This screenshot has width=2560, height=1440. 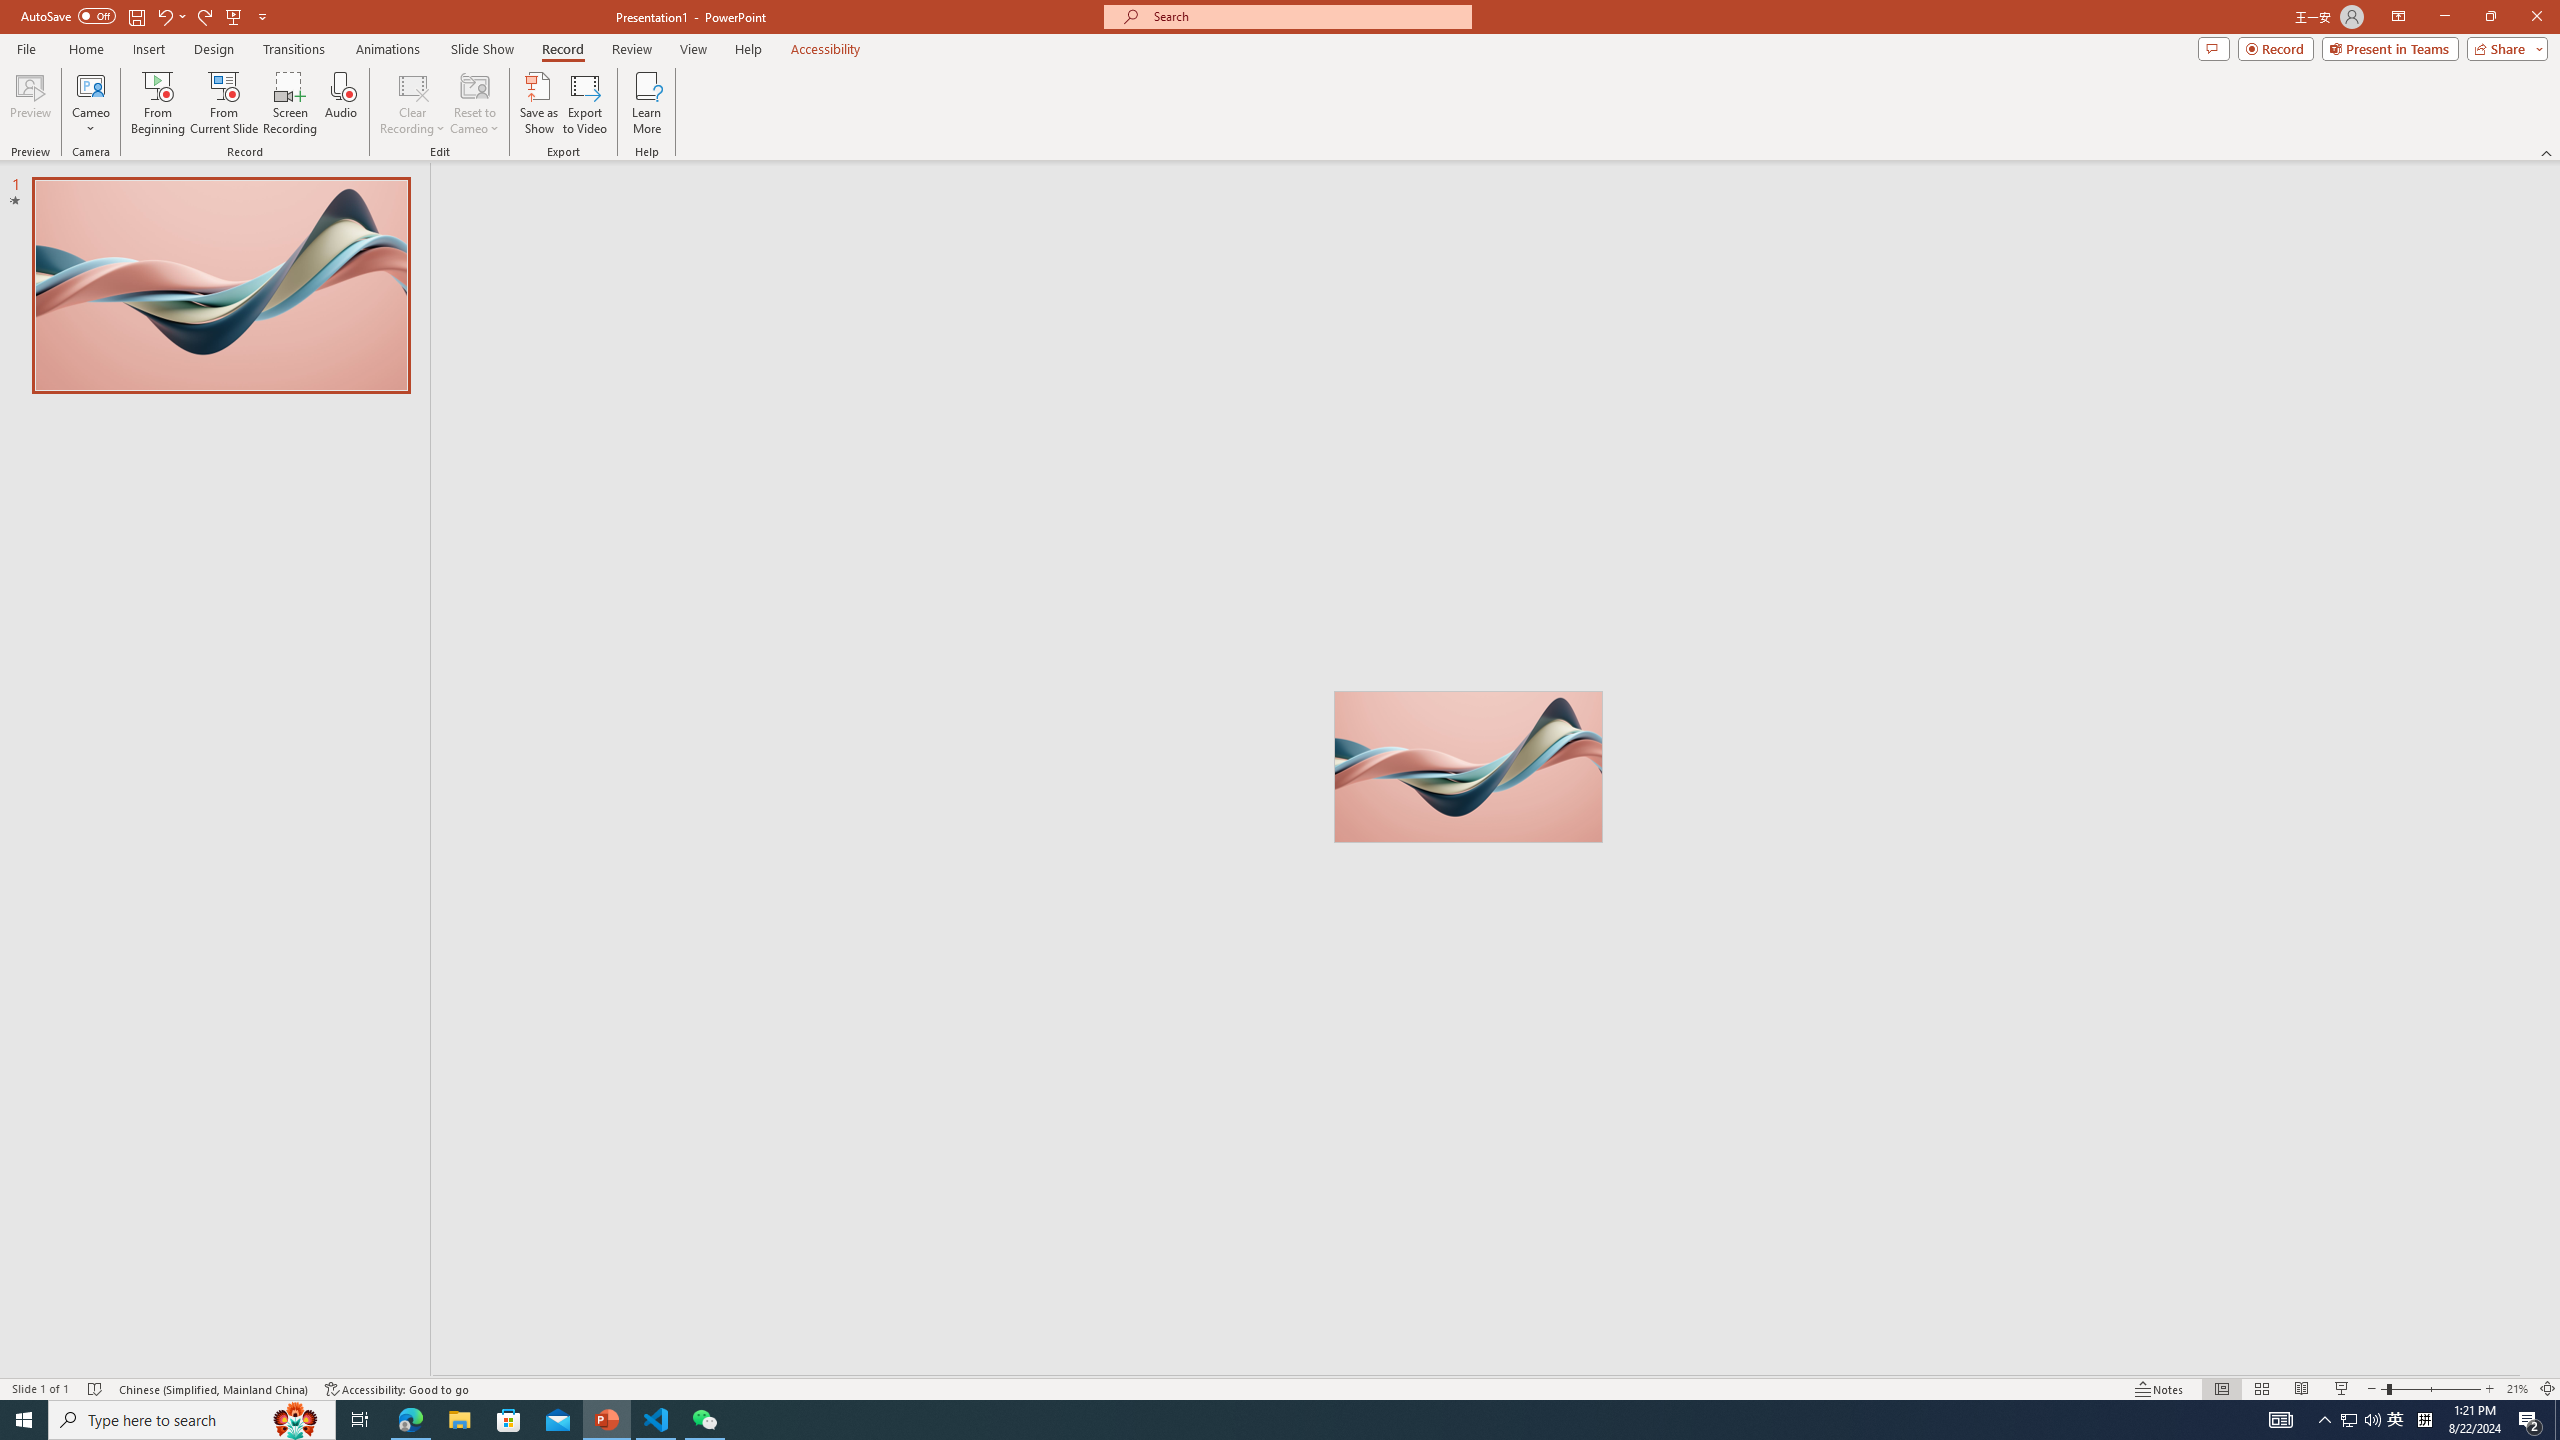 I want to click on From Current Slide..., so click(x=224, y=103).